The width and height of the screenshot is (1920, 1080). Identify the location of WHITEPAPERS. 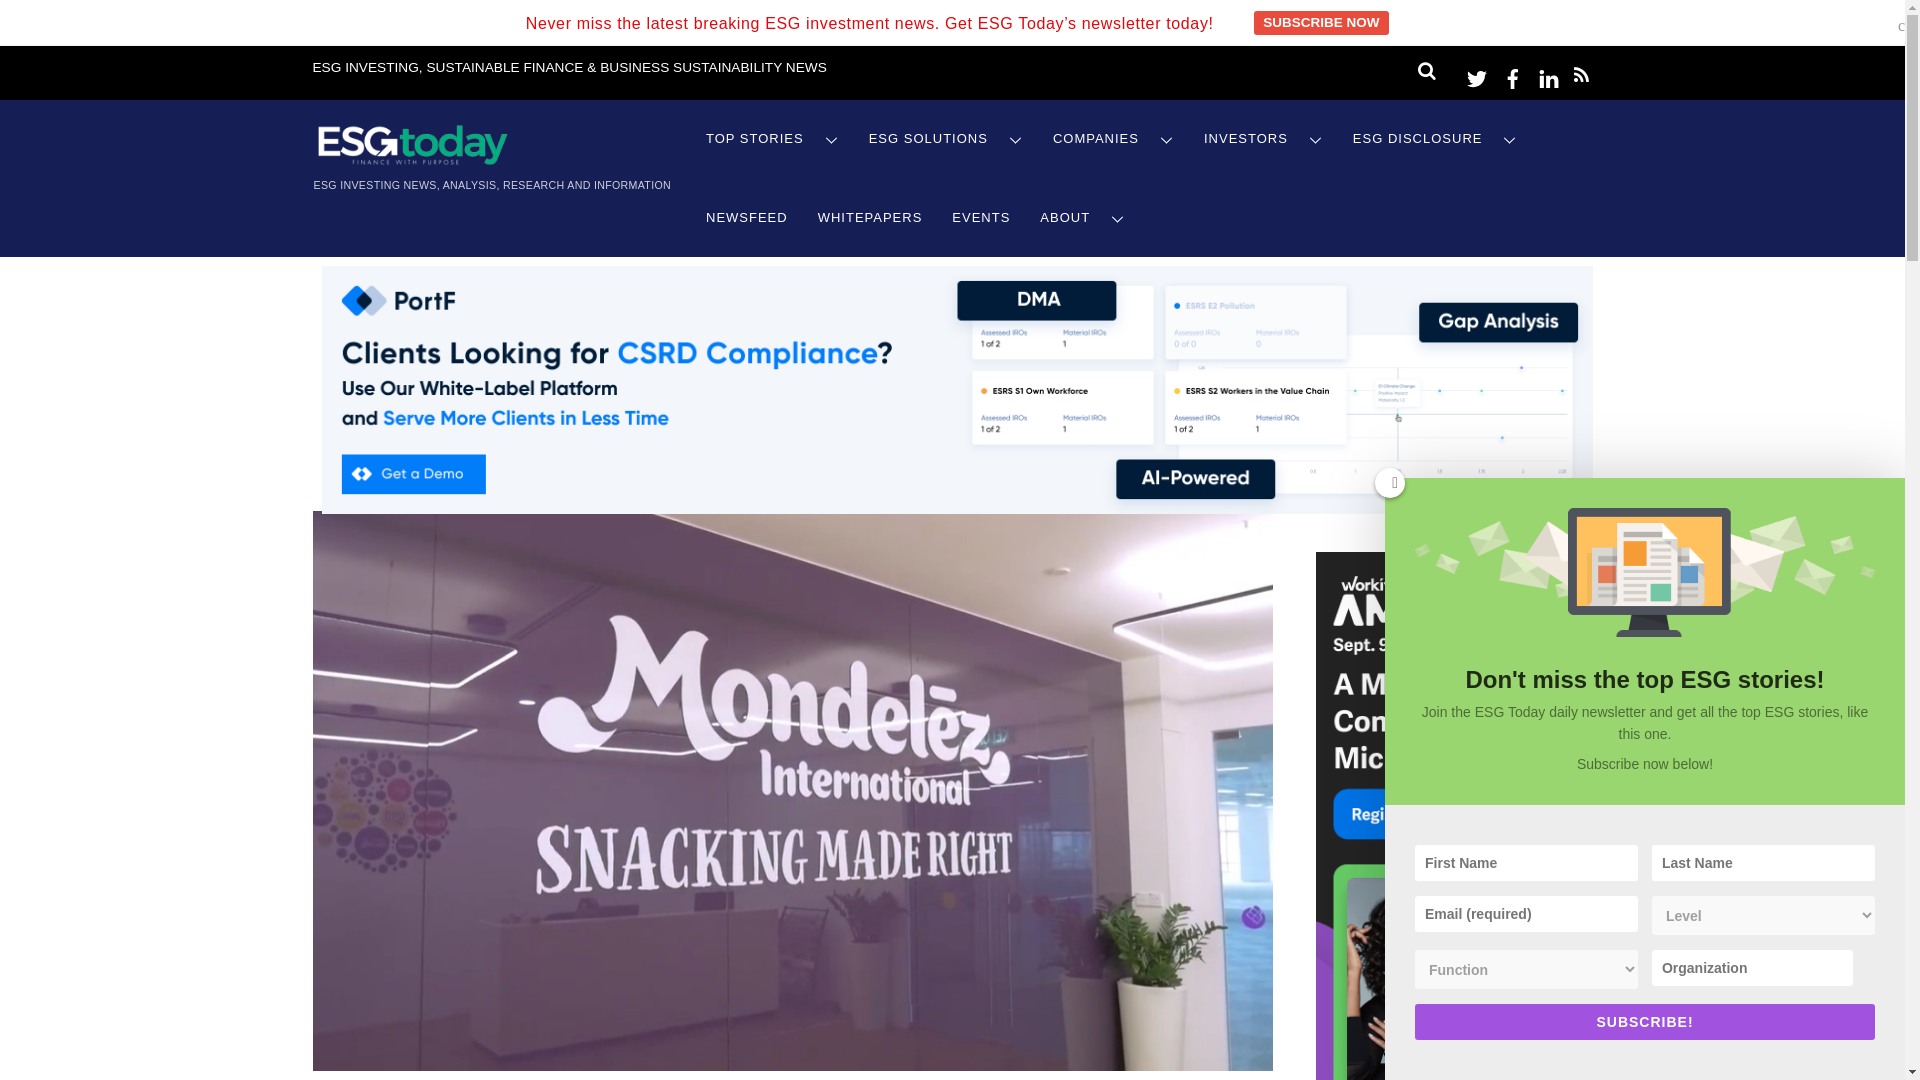
(870, 218).